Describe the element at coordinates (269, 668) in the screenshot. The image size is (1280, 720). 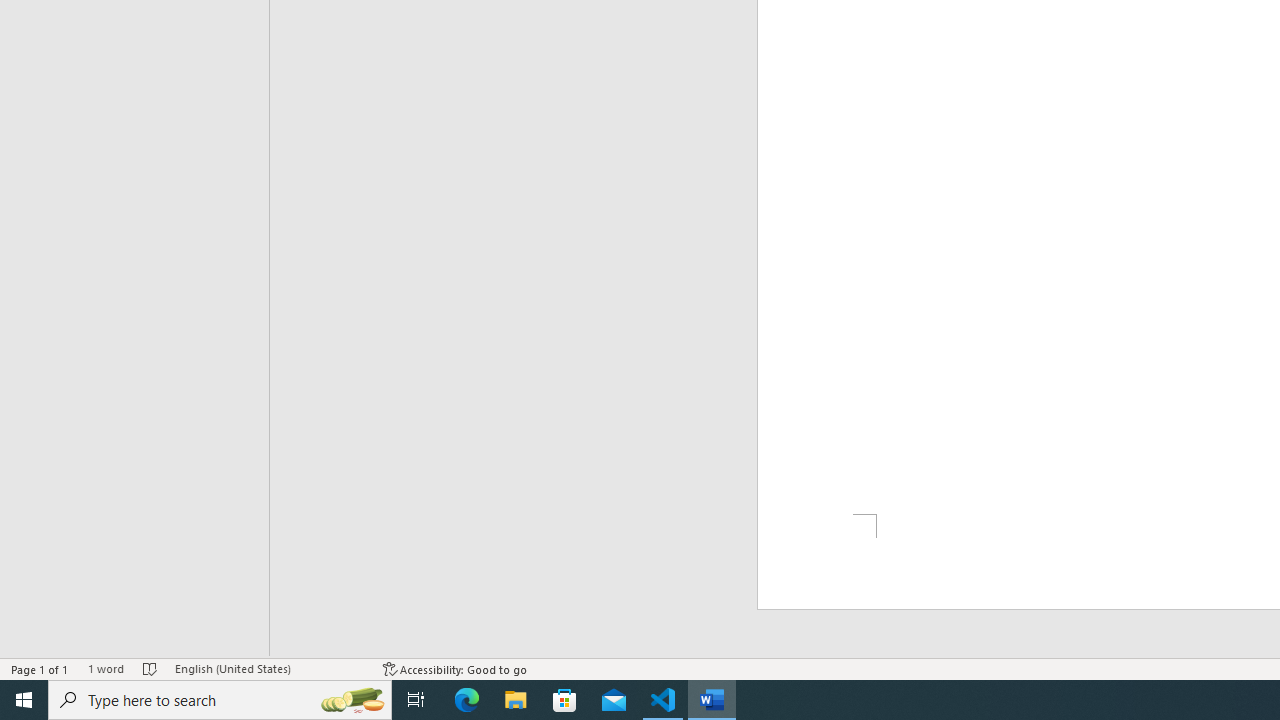
I see `Language English (United States)` at that location.